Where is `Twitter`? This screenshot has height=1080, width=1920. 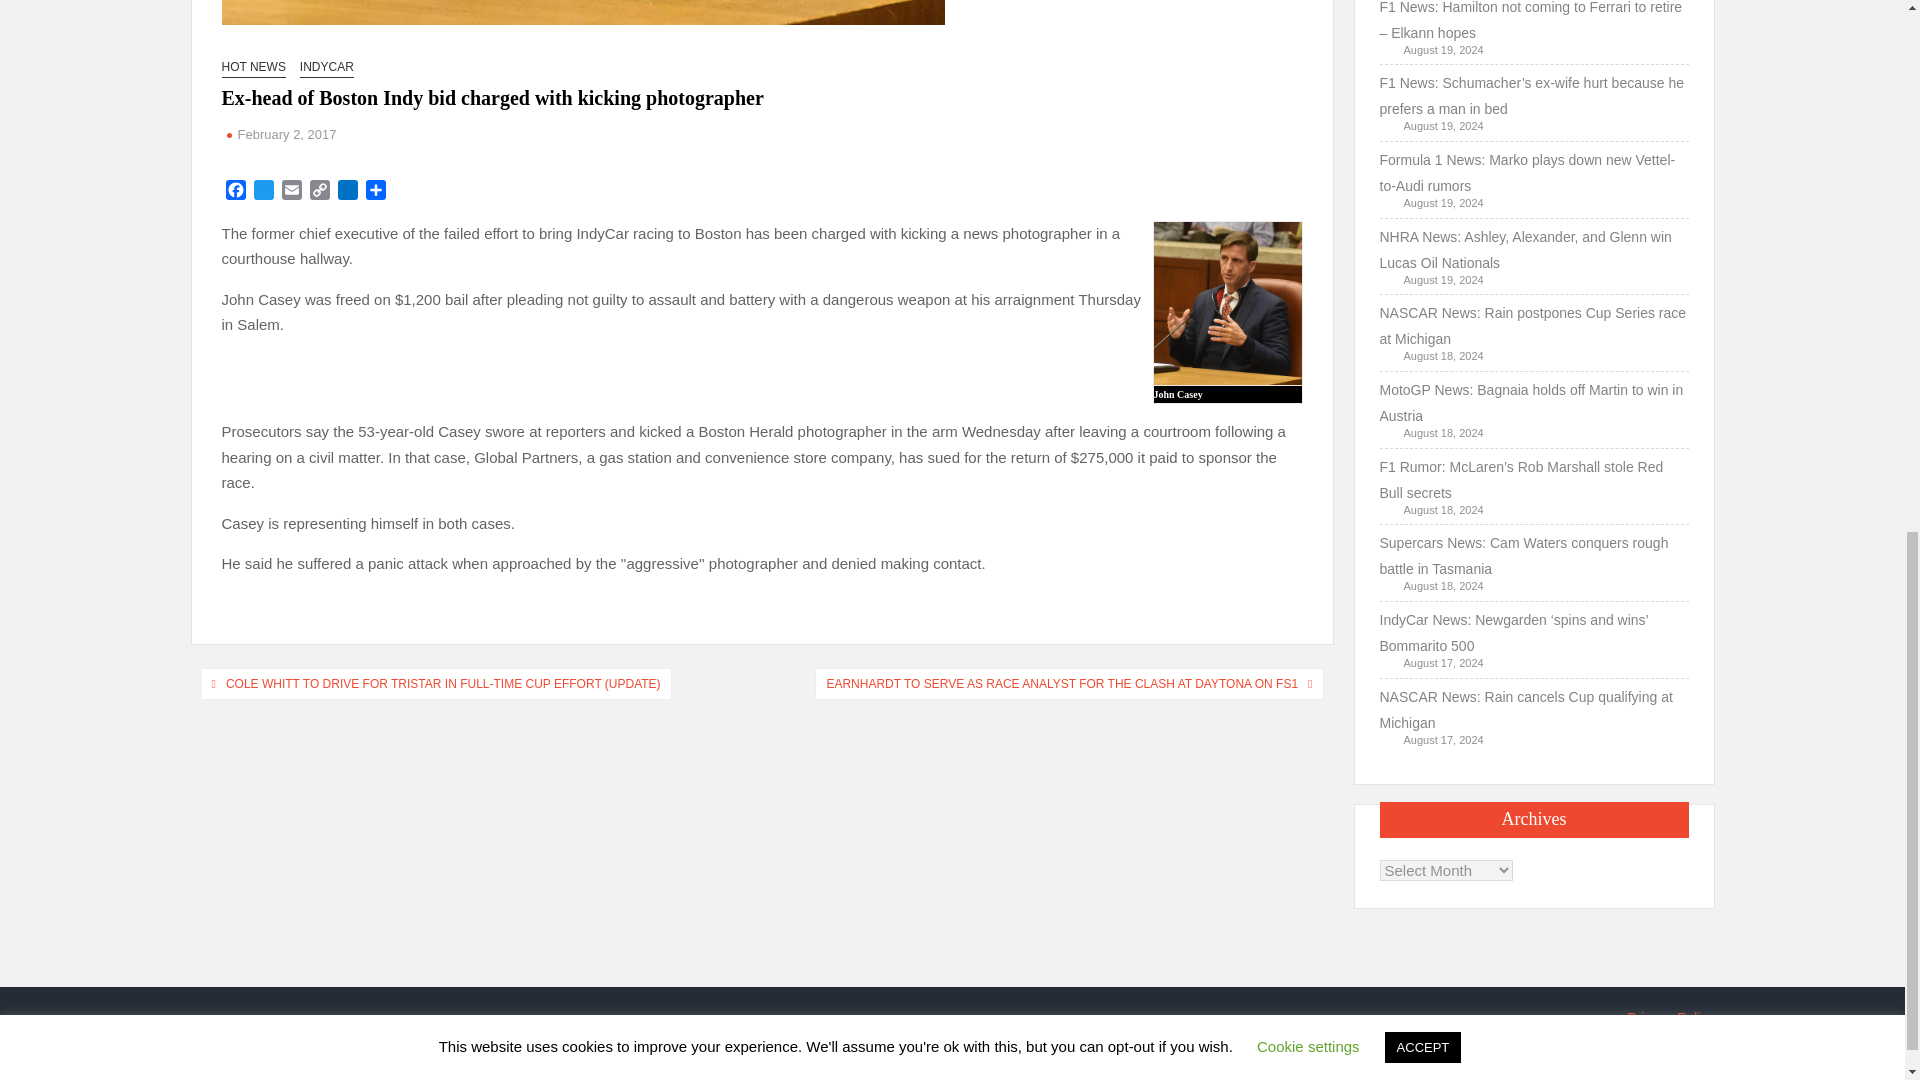 Twitter is located at coordinates (264, 192).